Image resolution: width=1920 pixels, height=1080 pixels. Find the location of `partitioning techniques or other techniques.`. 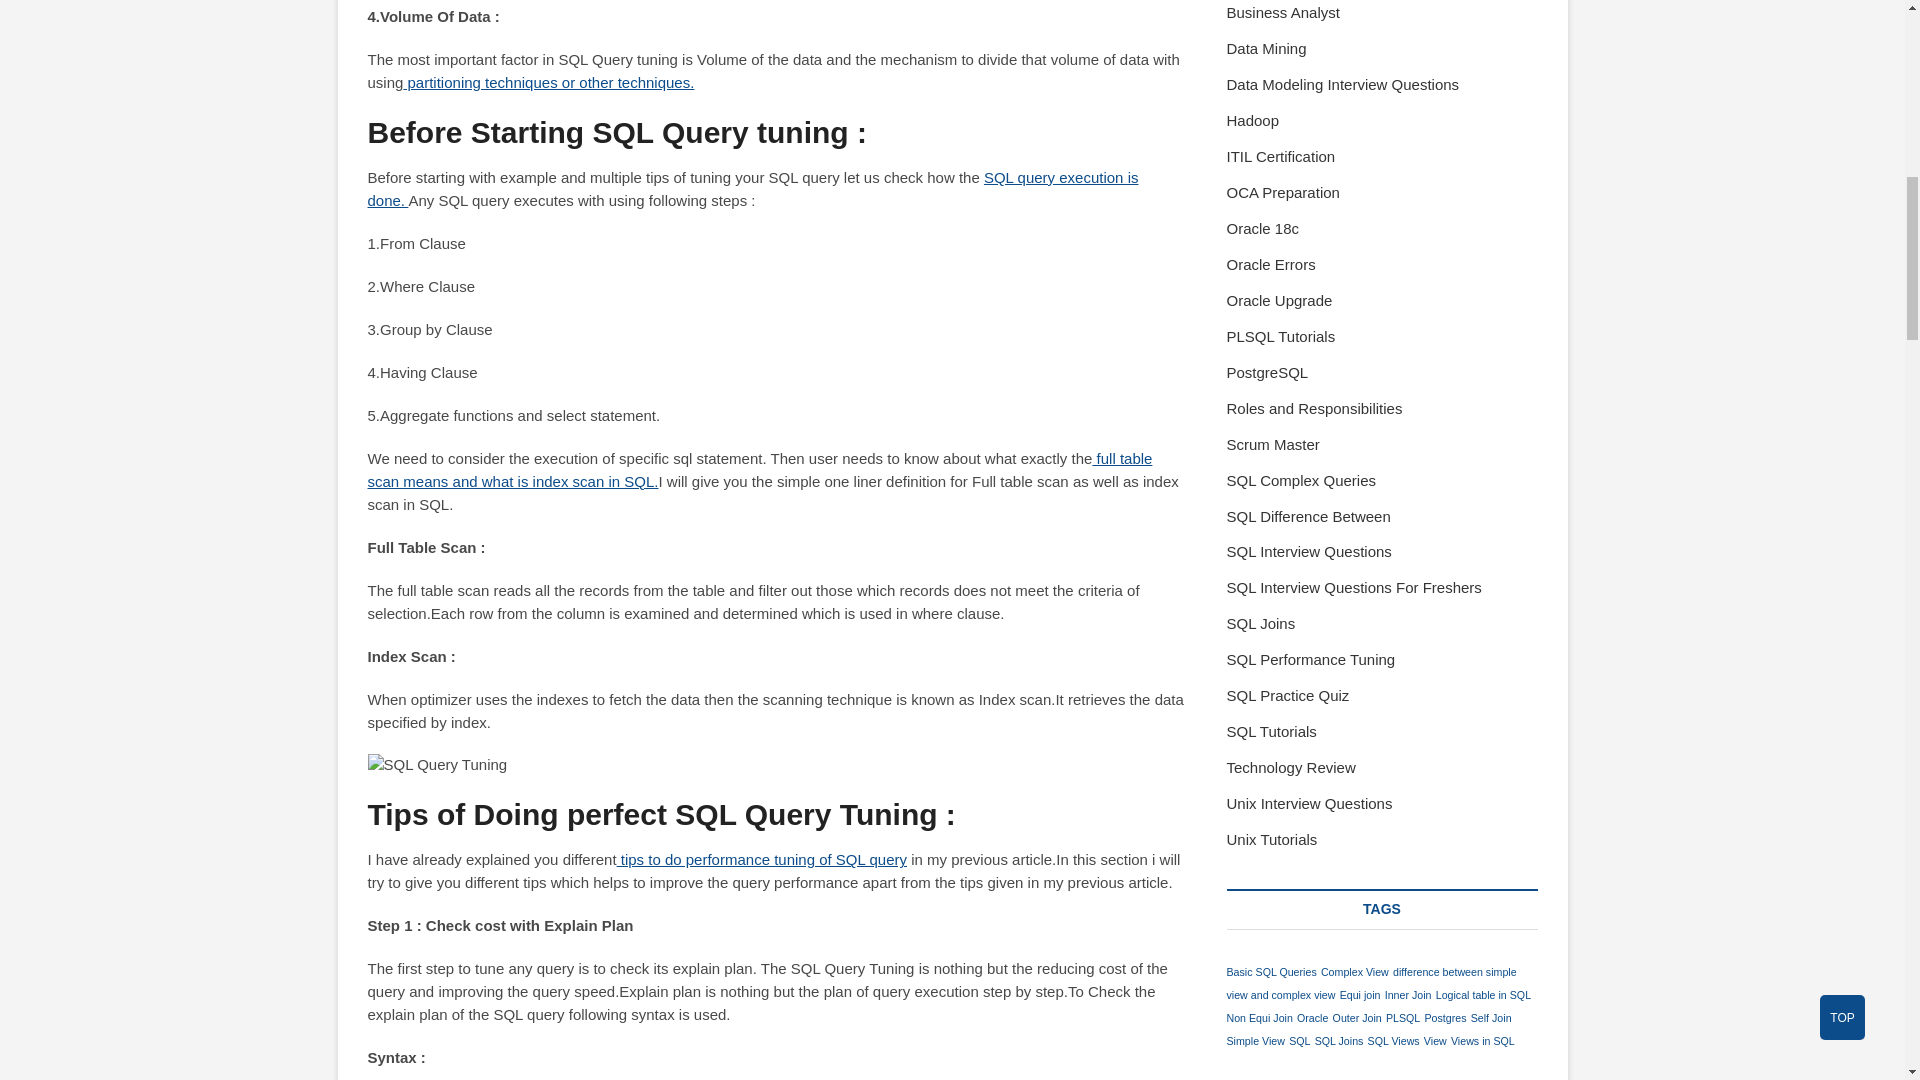

partitioning techniques or other techniques. is located at coordinates (548, 82).